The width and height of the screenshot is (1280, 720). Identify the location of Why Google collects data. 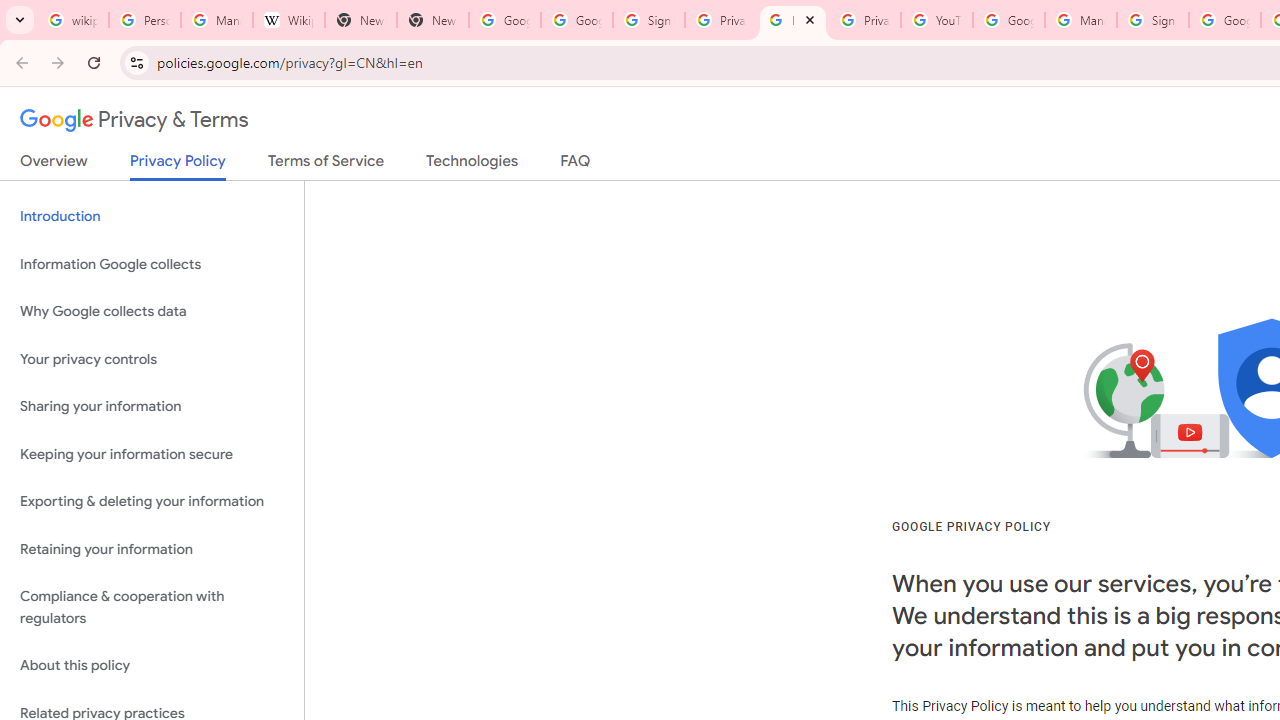
(152, 312).